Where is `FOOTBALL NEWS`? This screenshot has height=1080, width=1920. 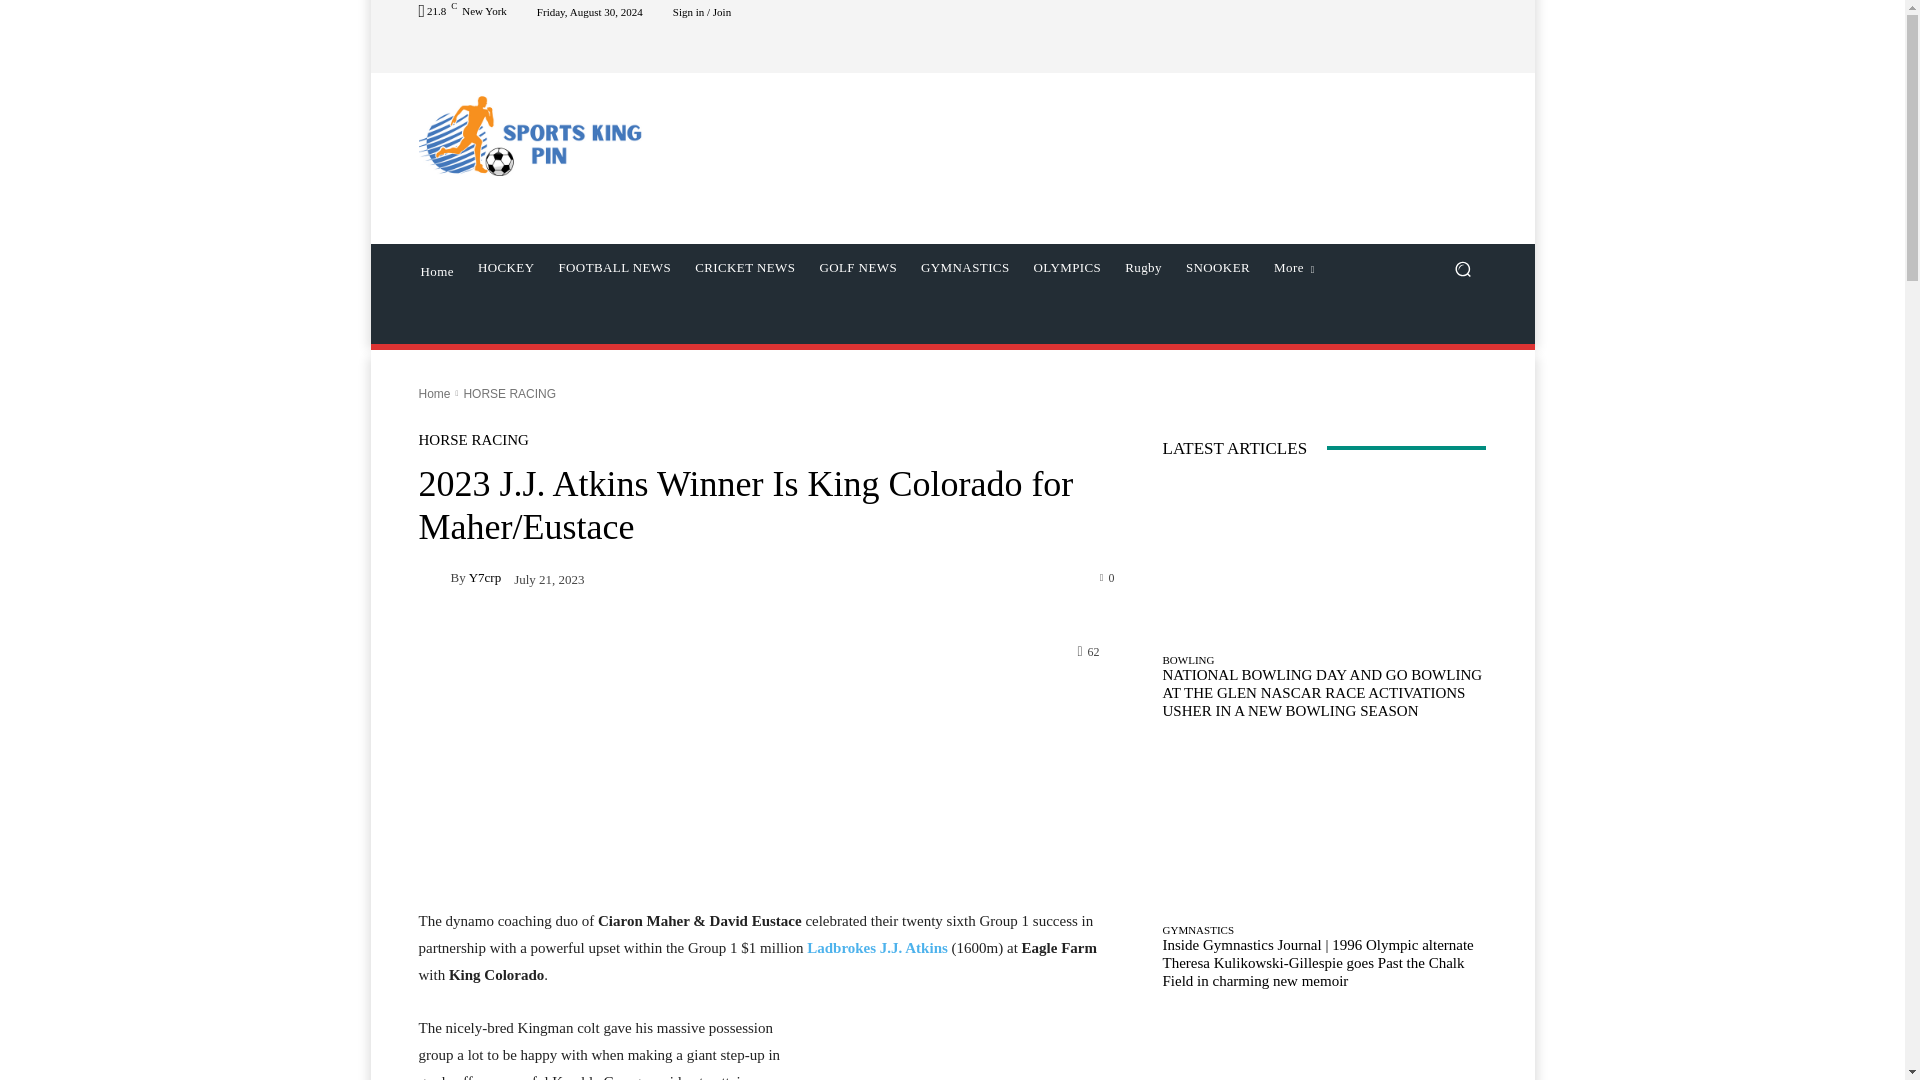 FOOTBALL NEWS is located at coordinates (614, 268).